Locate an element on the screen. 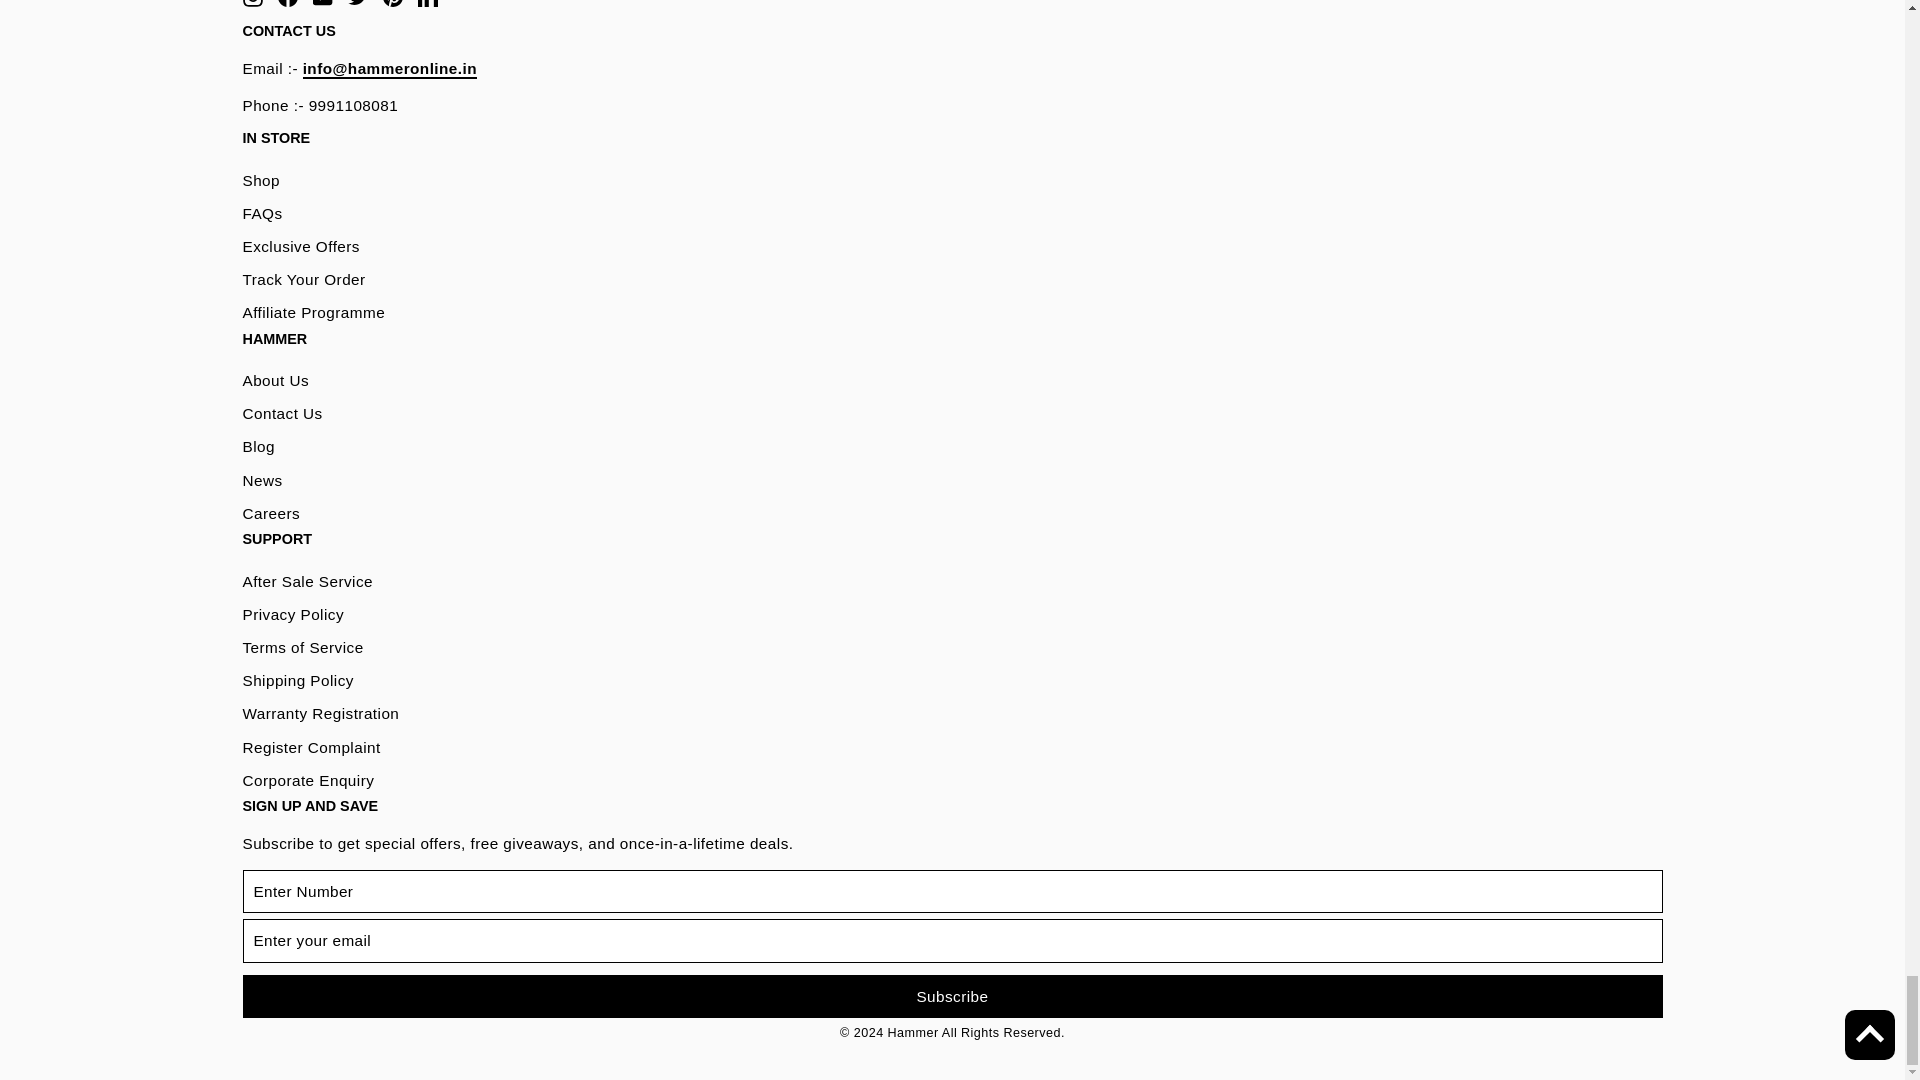 Image resolution: width=1920 pixels, height=1080 pixels. Hammer on Pinterest is located at coordinates (392, 4).